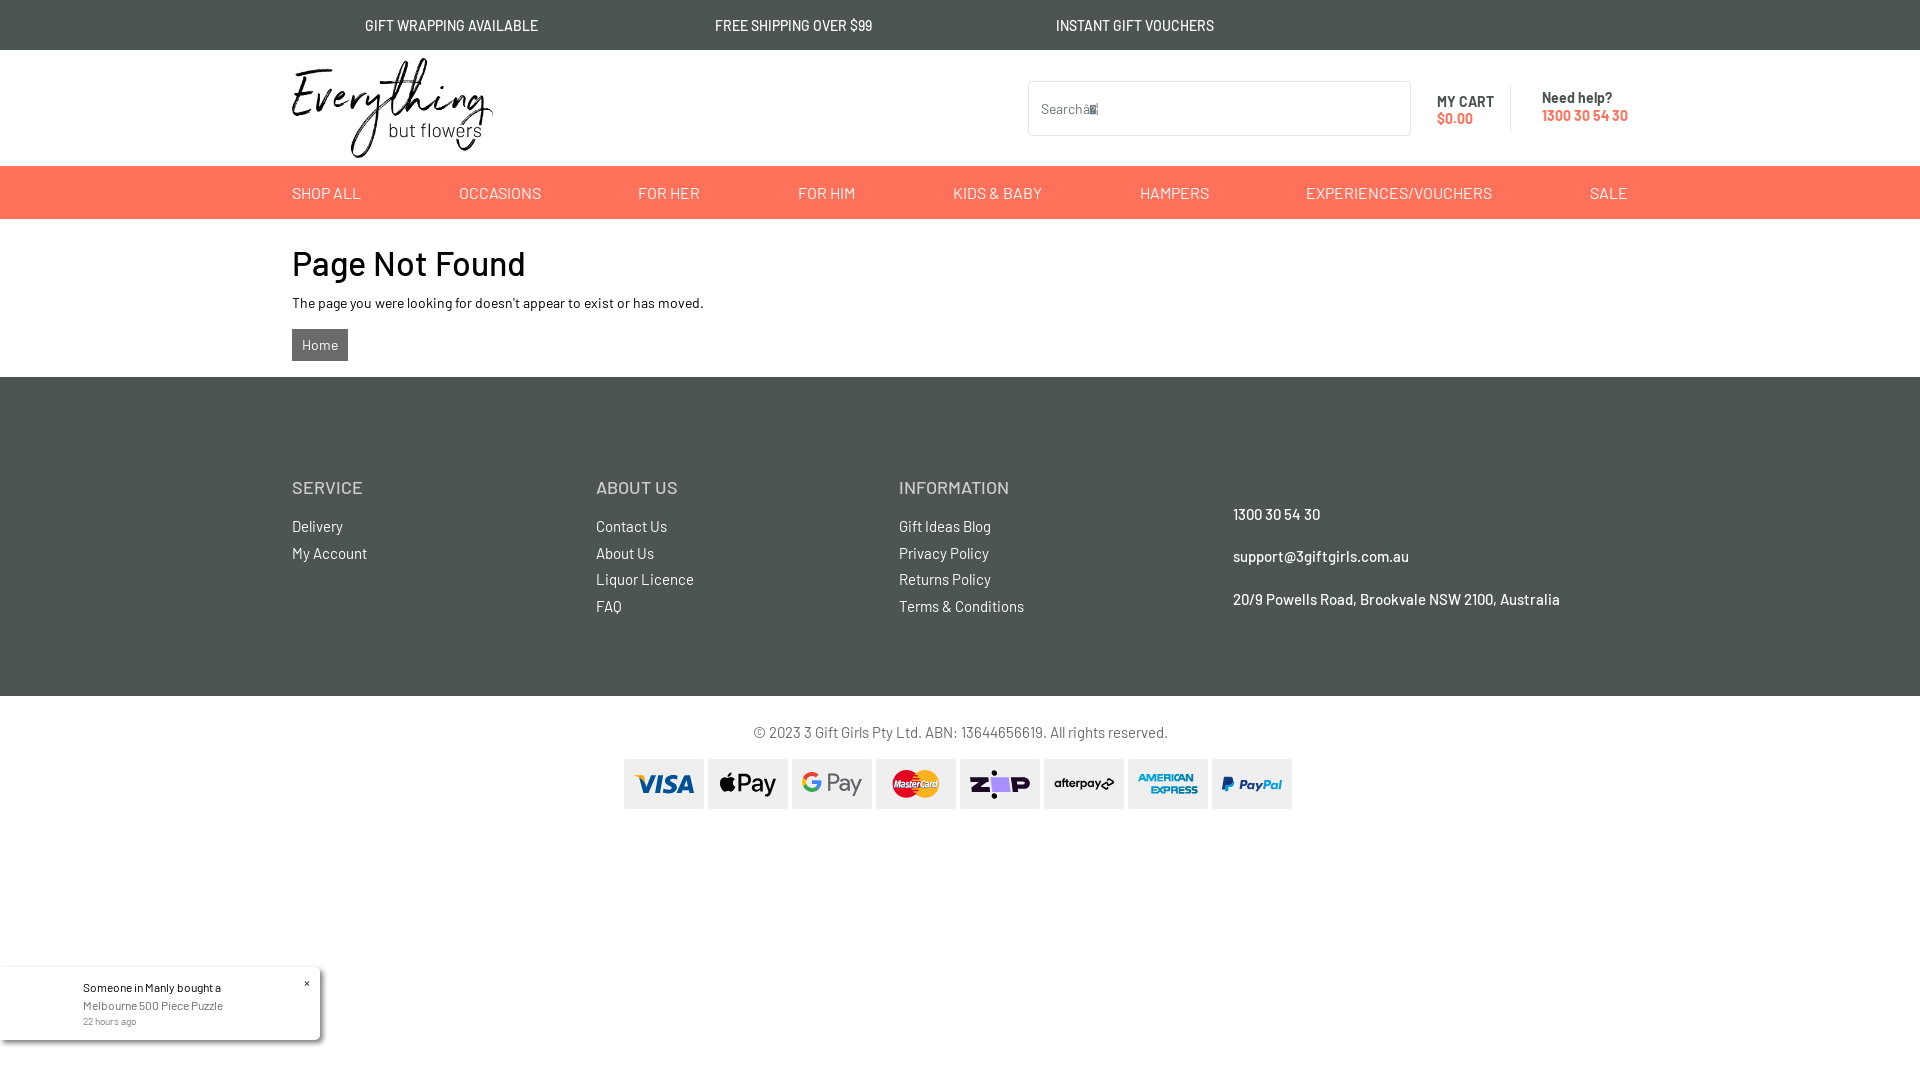 The height and width of the screenshot is (1080, 1920). I want to click on INSTANT GIFT VOUCHERS, so click(1131, 26).